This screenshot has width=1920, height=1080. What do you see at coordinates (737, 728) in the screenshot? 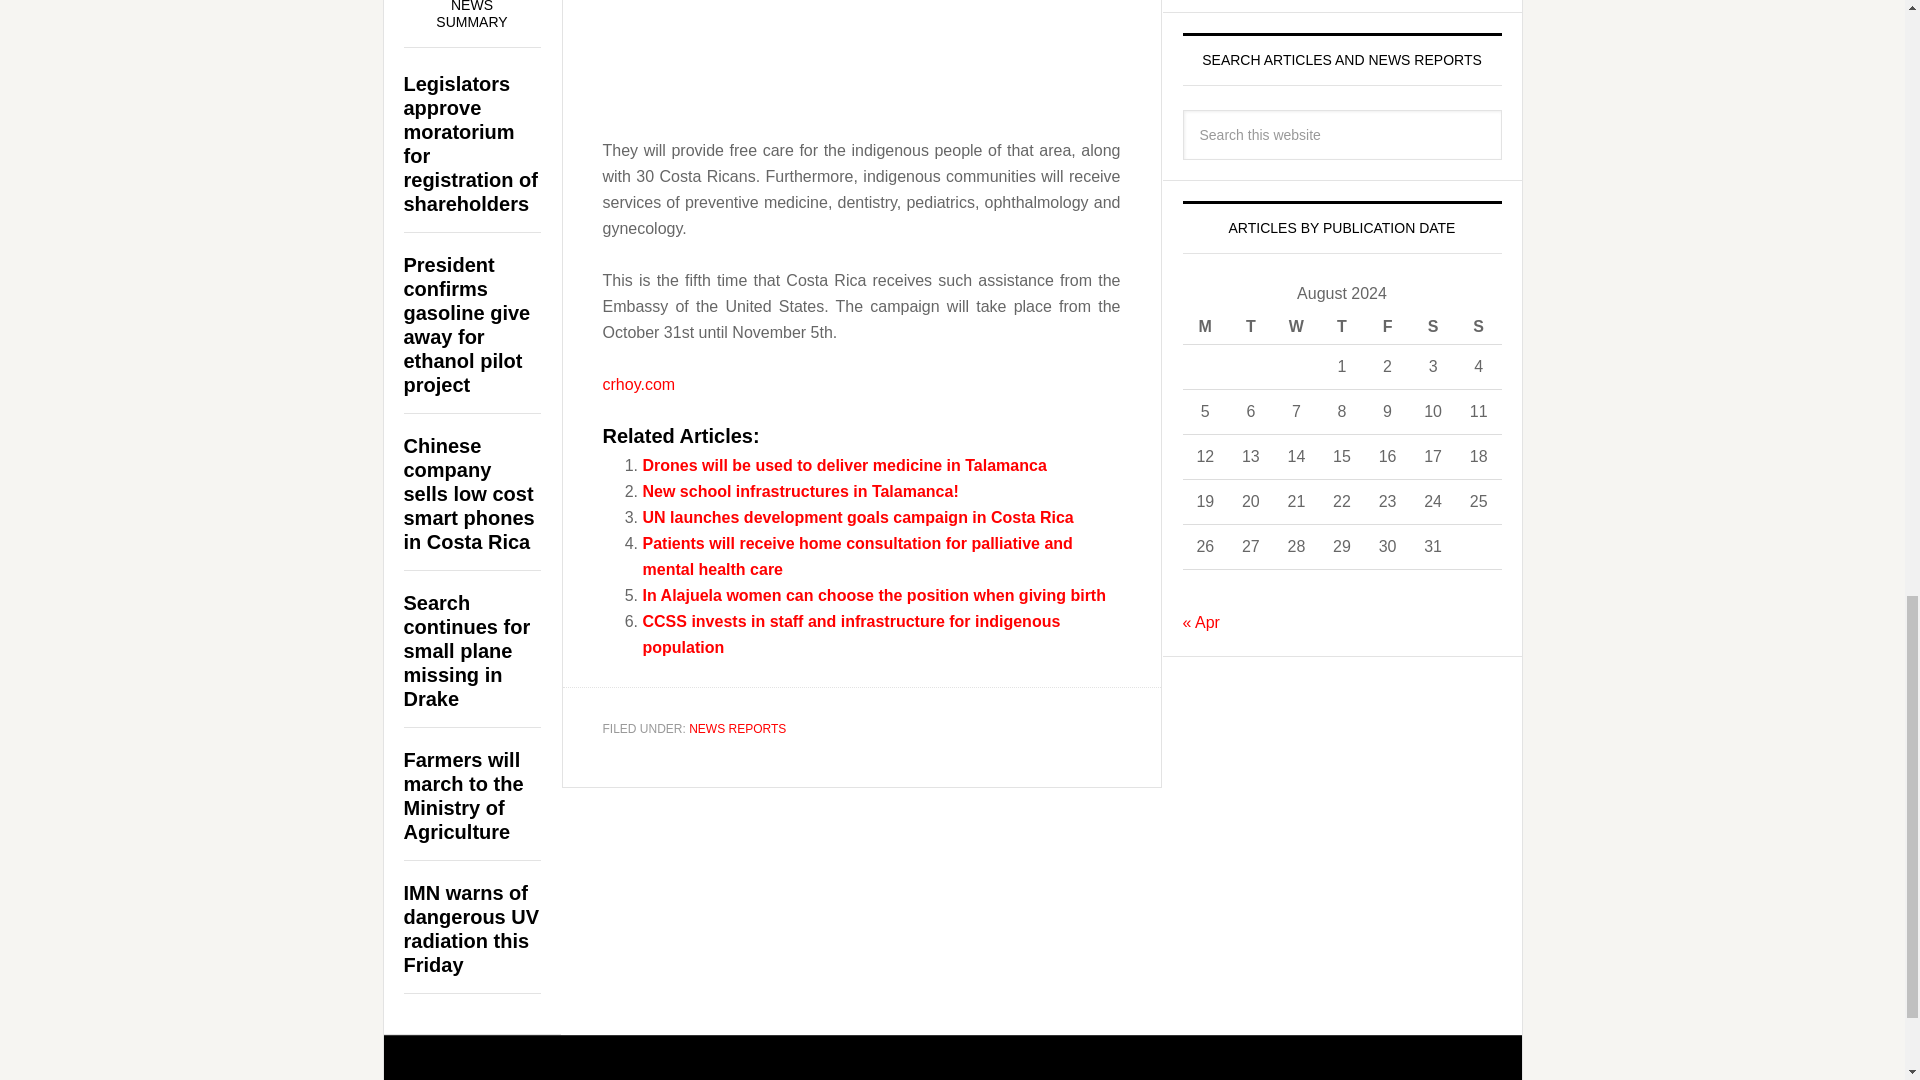
I see `NEWS REPORTS` at bounding box center [737, 728].